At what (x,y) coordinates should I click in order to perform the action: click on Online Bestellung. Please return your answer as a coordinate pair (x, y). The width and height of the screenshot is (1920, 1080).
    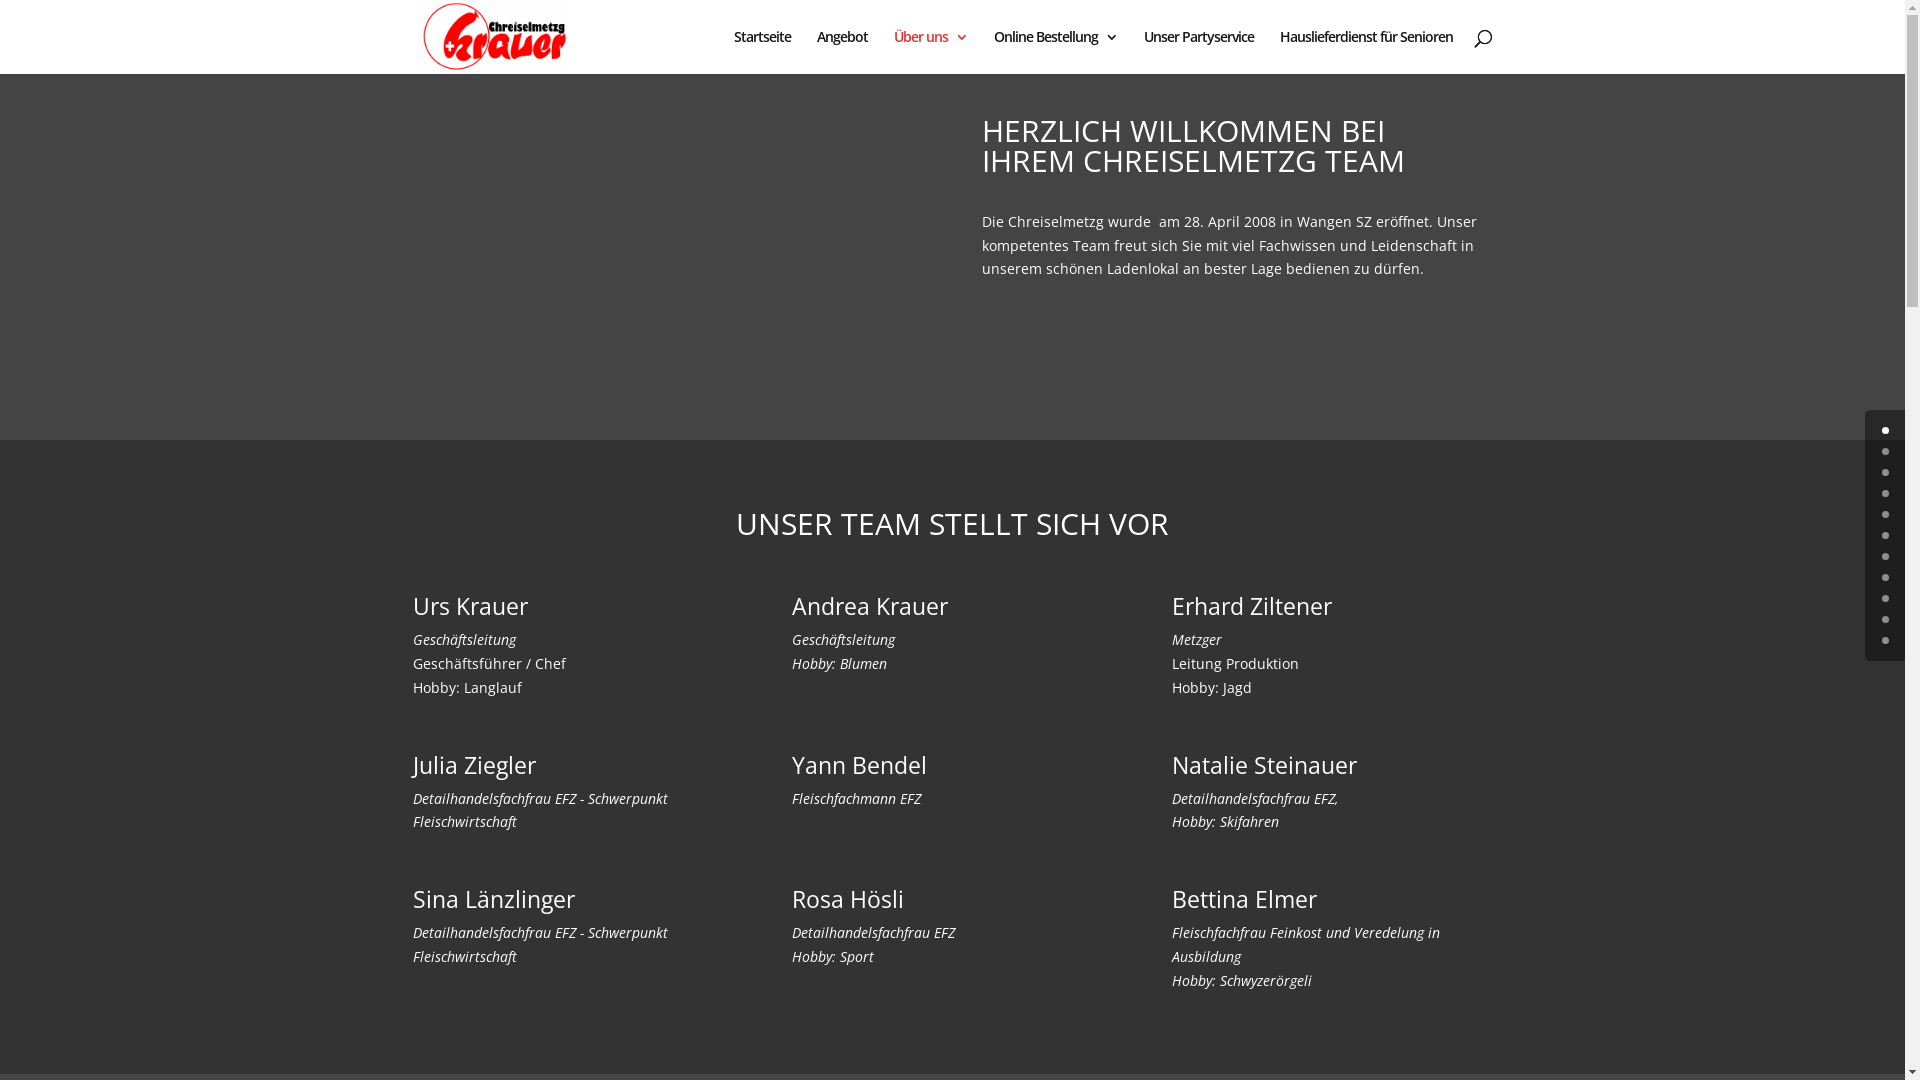
    Looking at the image, I should click on (1056, 52).